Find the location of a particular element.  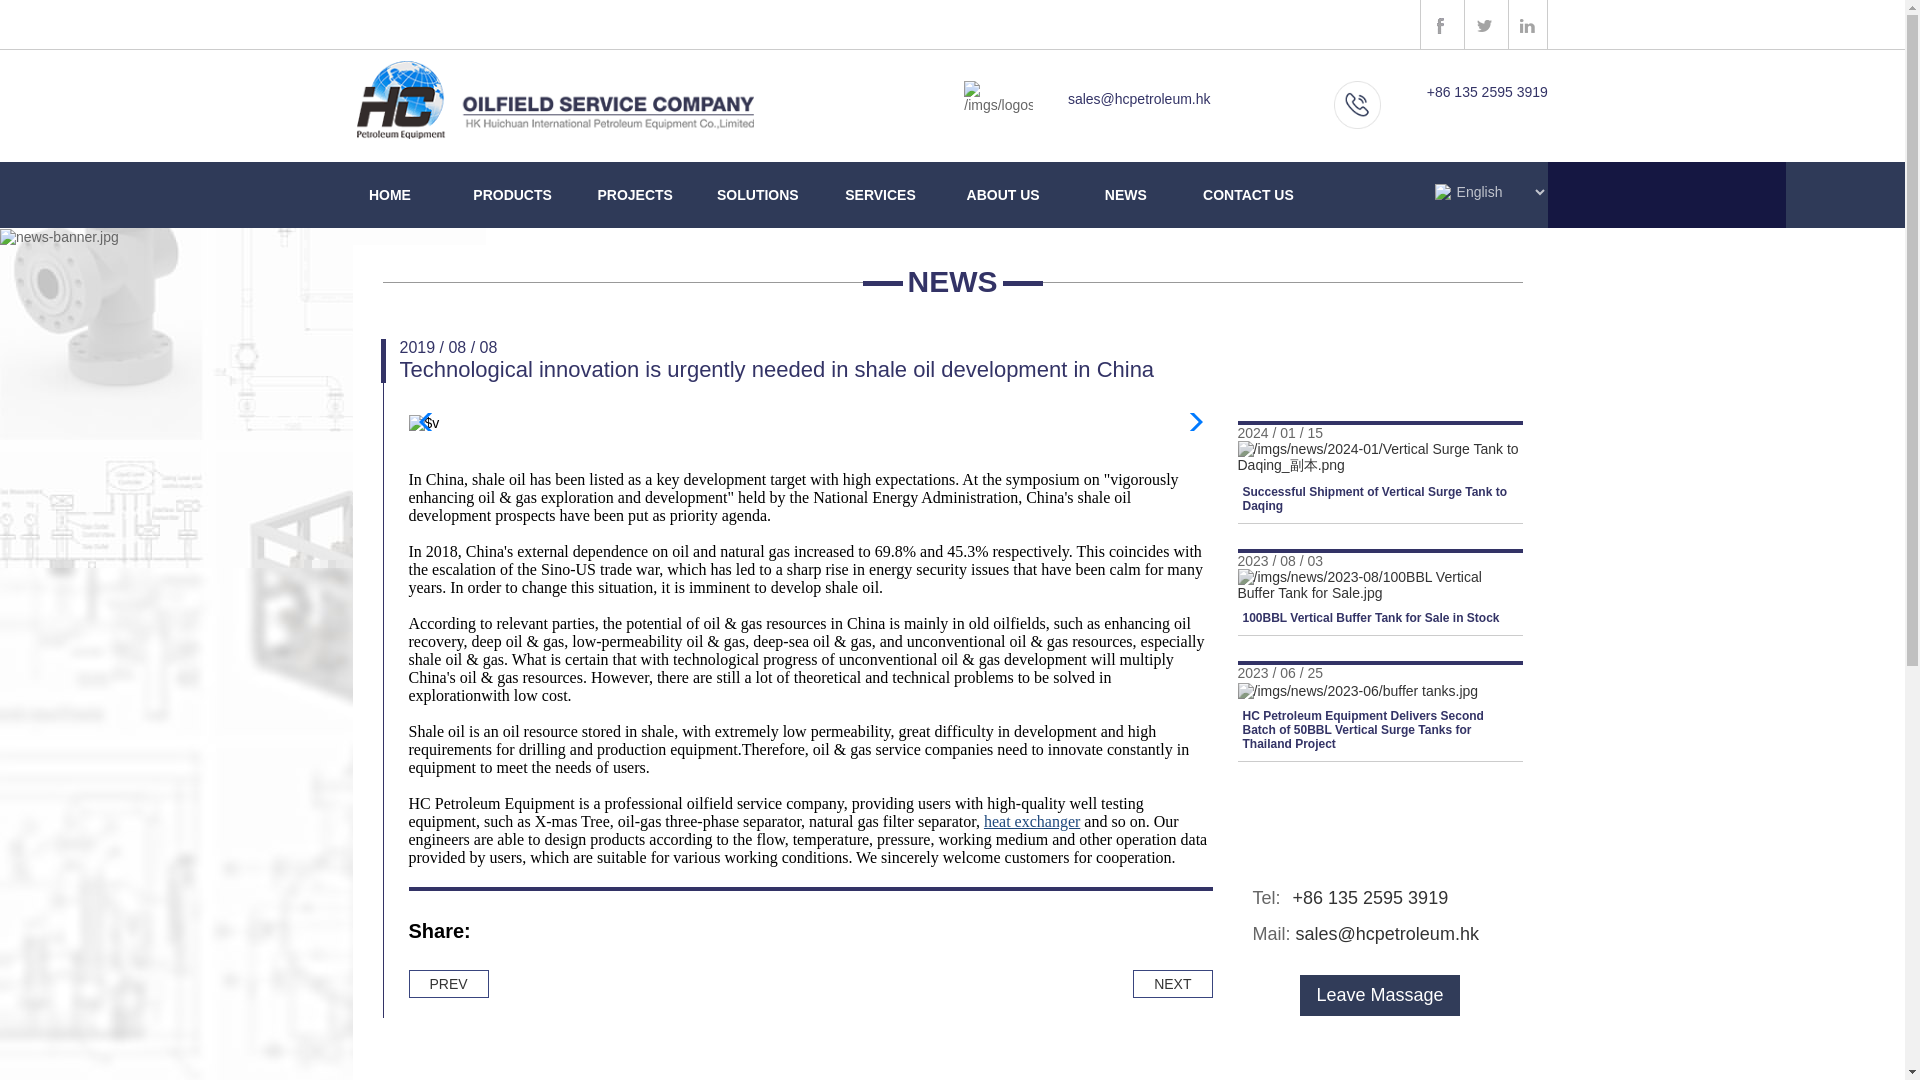

Twitter is located at coordinates (542, 936).